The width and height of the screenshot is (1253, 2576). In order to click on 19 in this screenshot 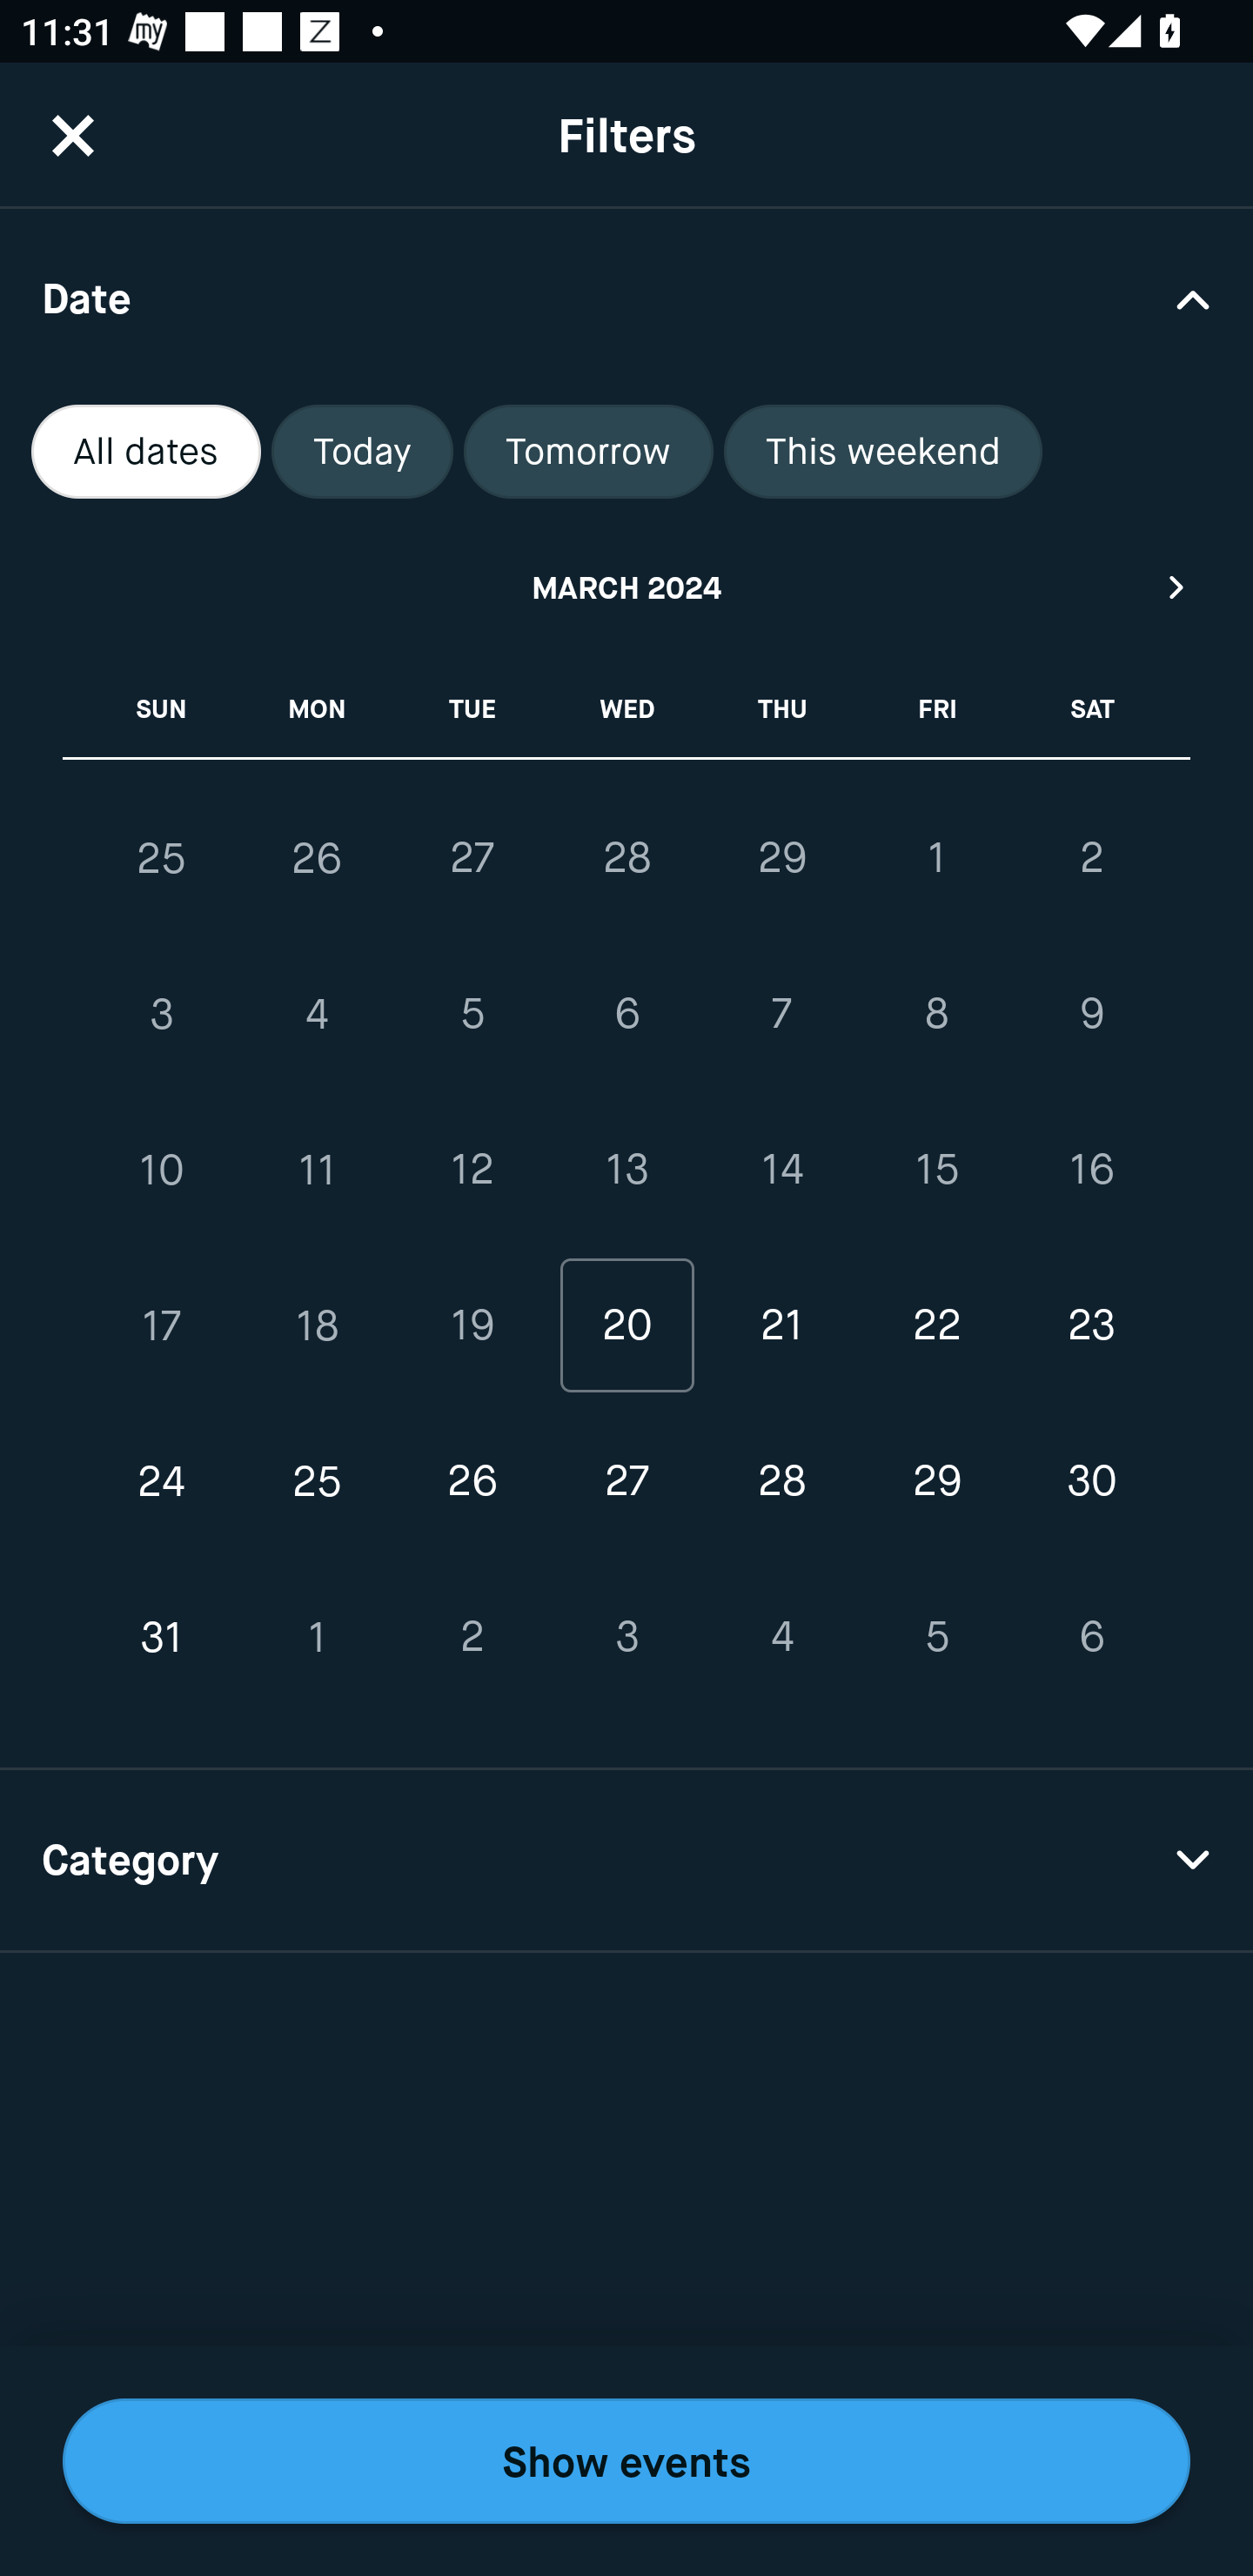, I will do `click(472, 1325)`.